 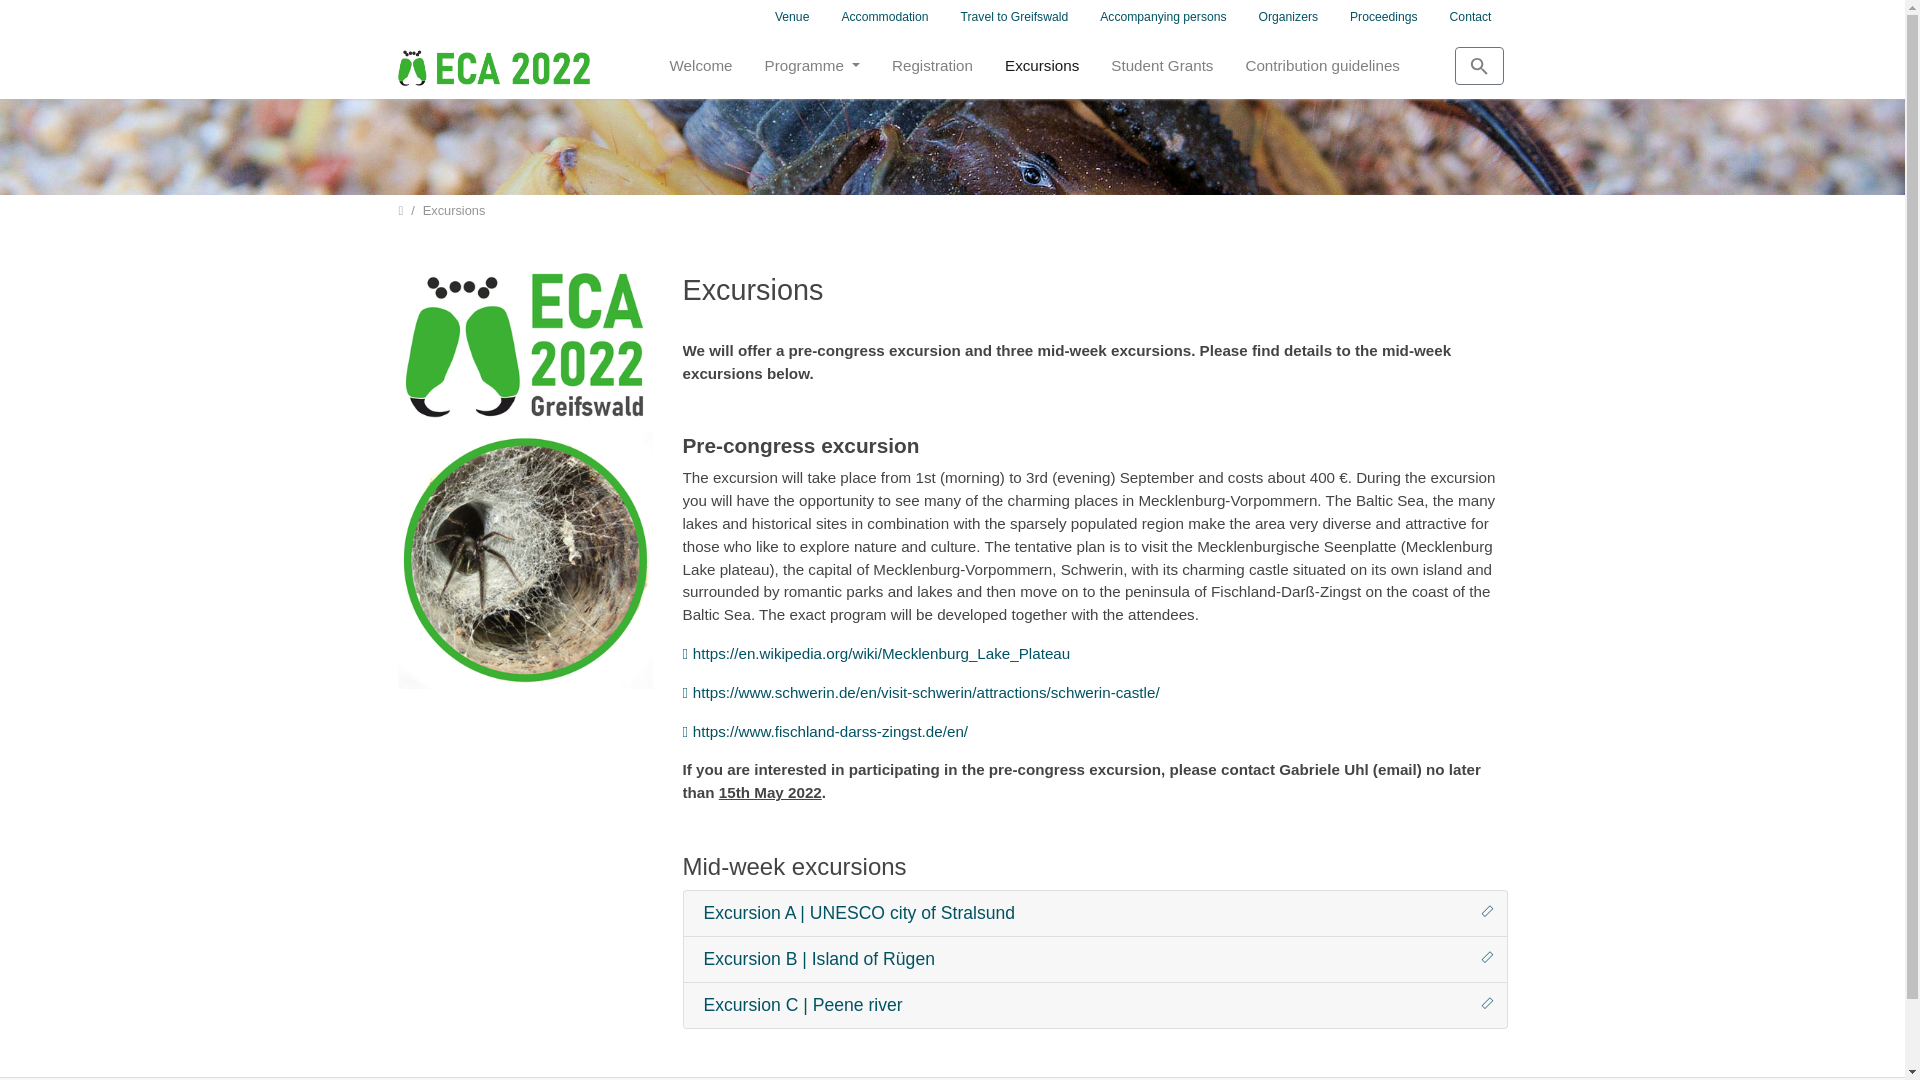 What do you see at coordinates (493, 66) in the screenshot?
I see `ECA Meeting` at bounding box center [493, 66].